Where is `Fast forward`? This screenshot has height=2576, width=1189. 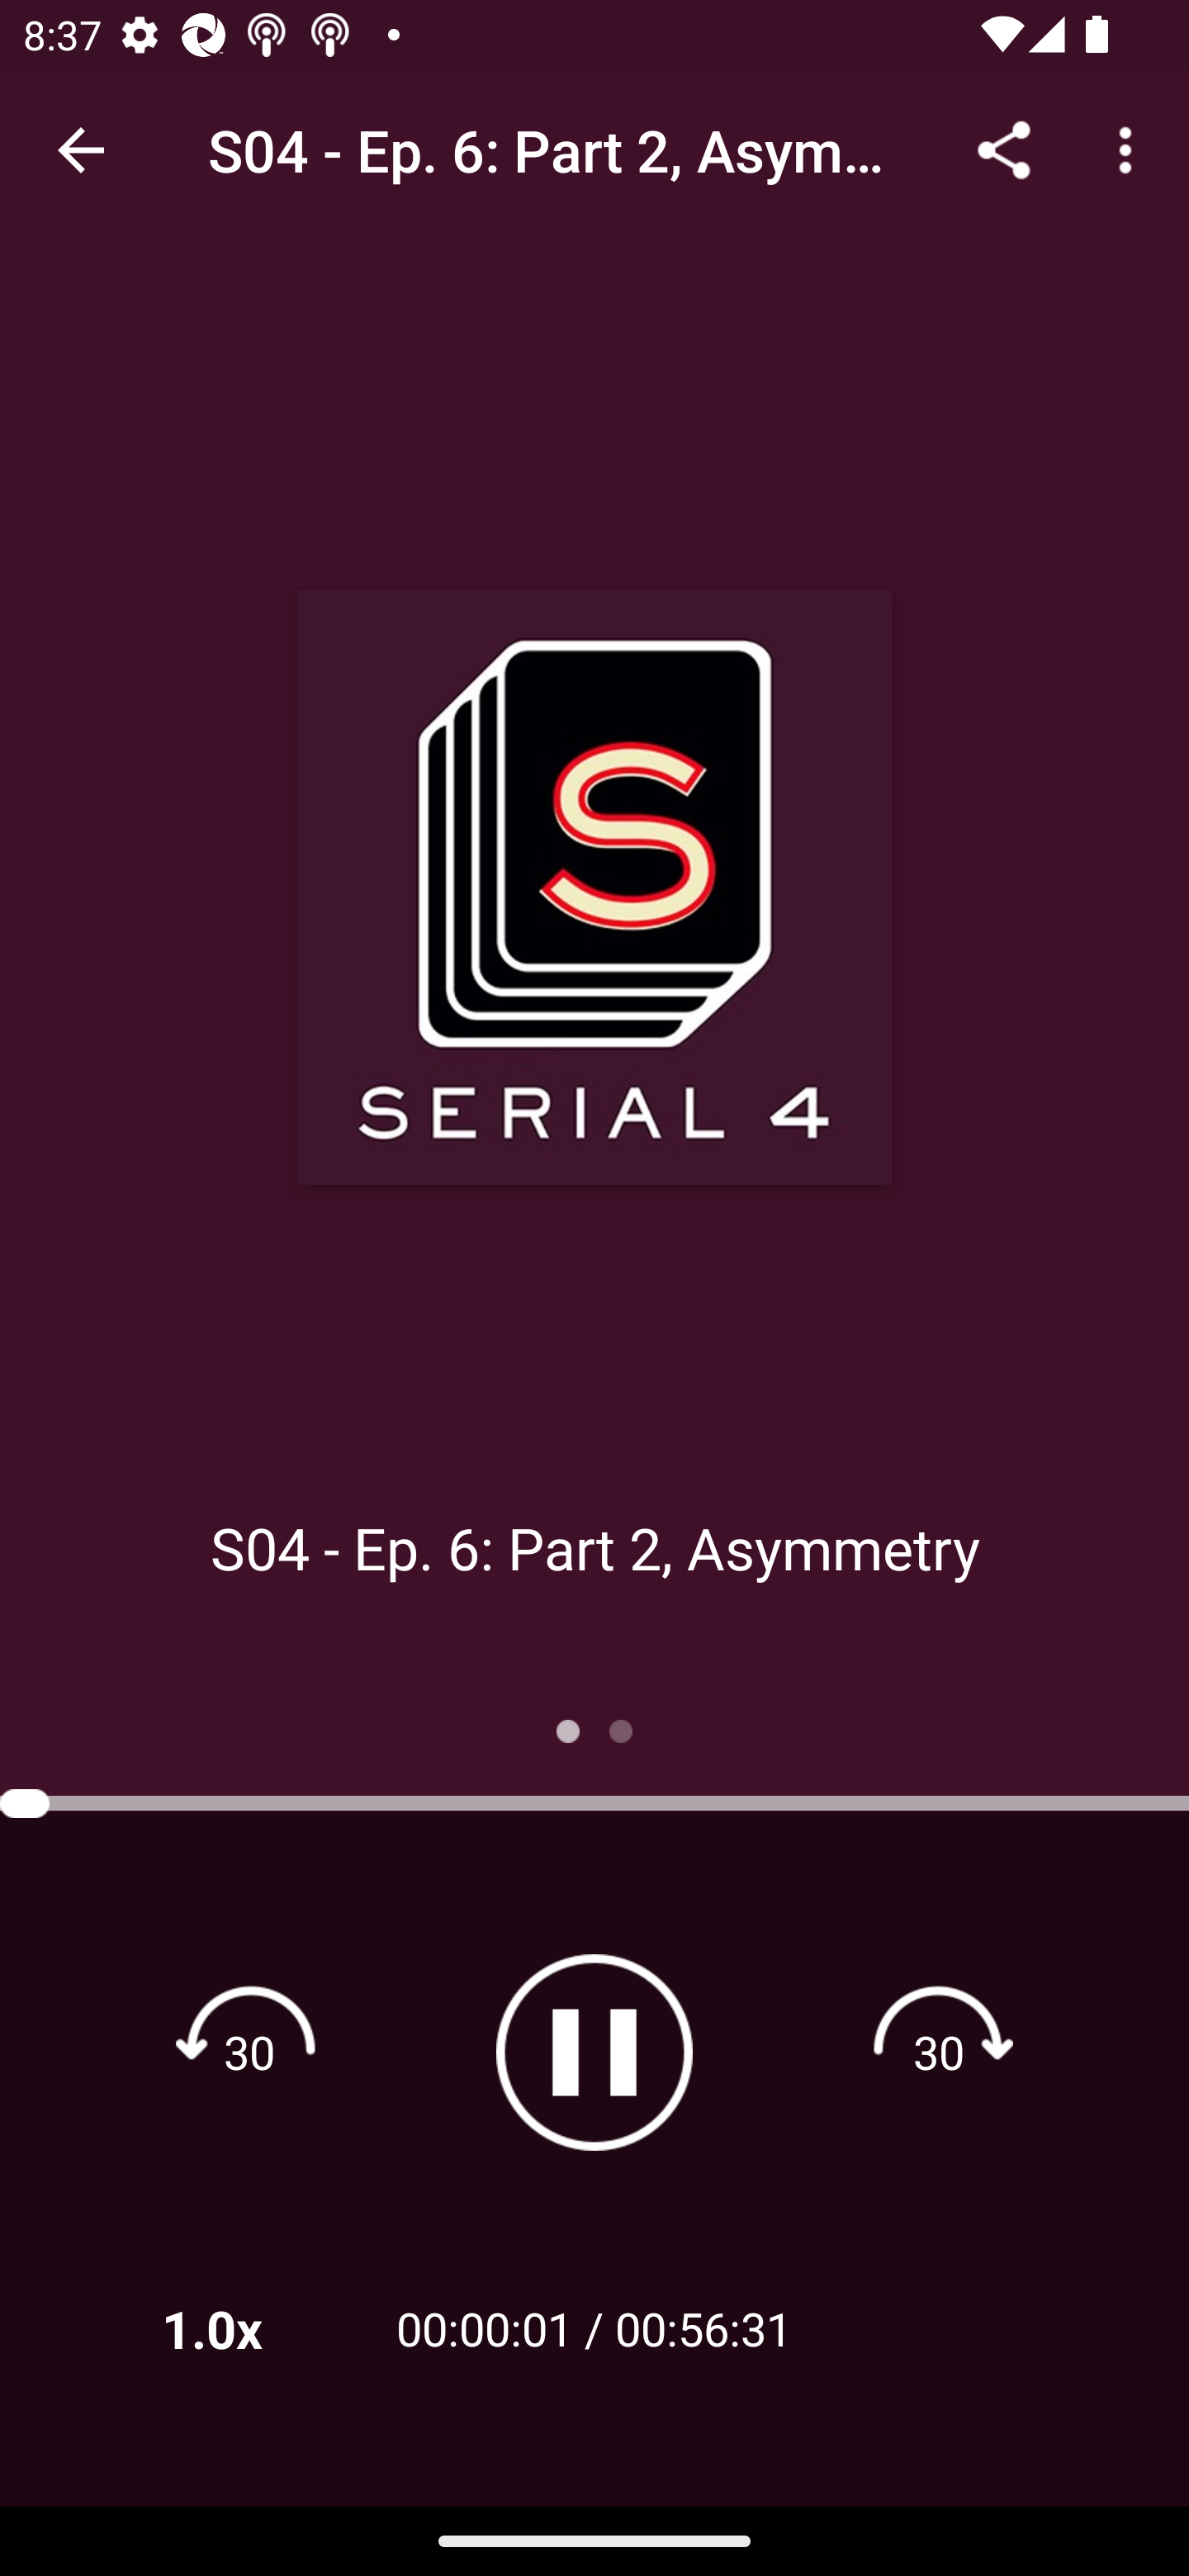
Fast forward is located at coordinates (939, 2051).